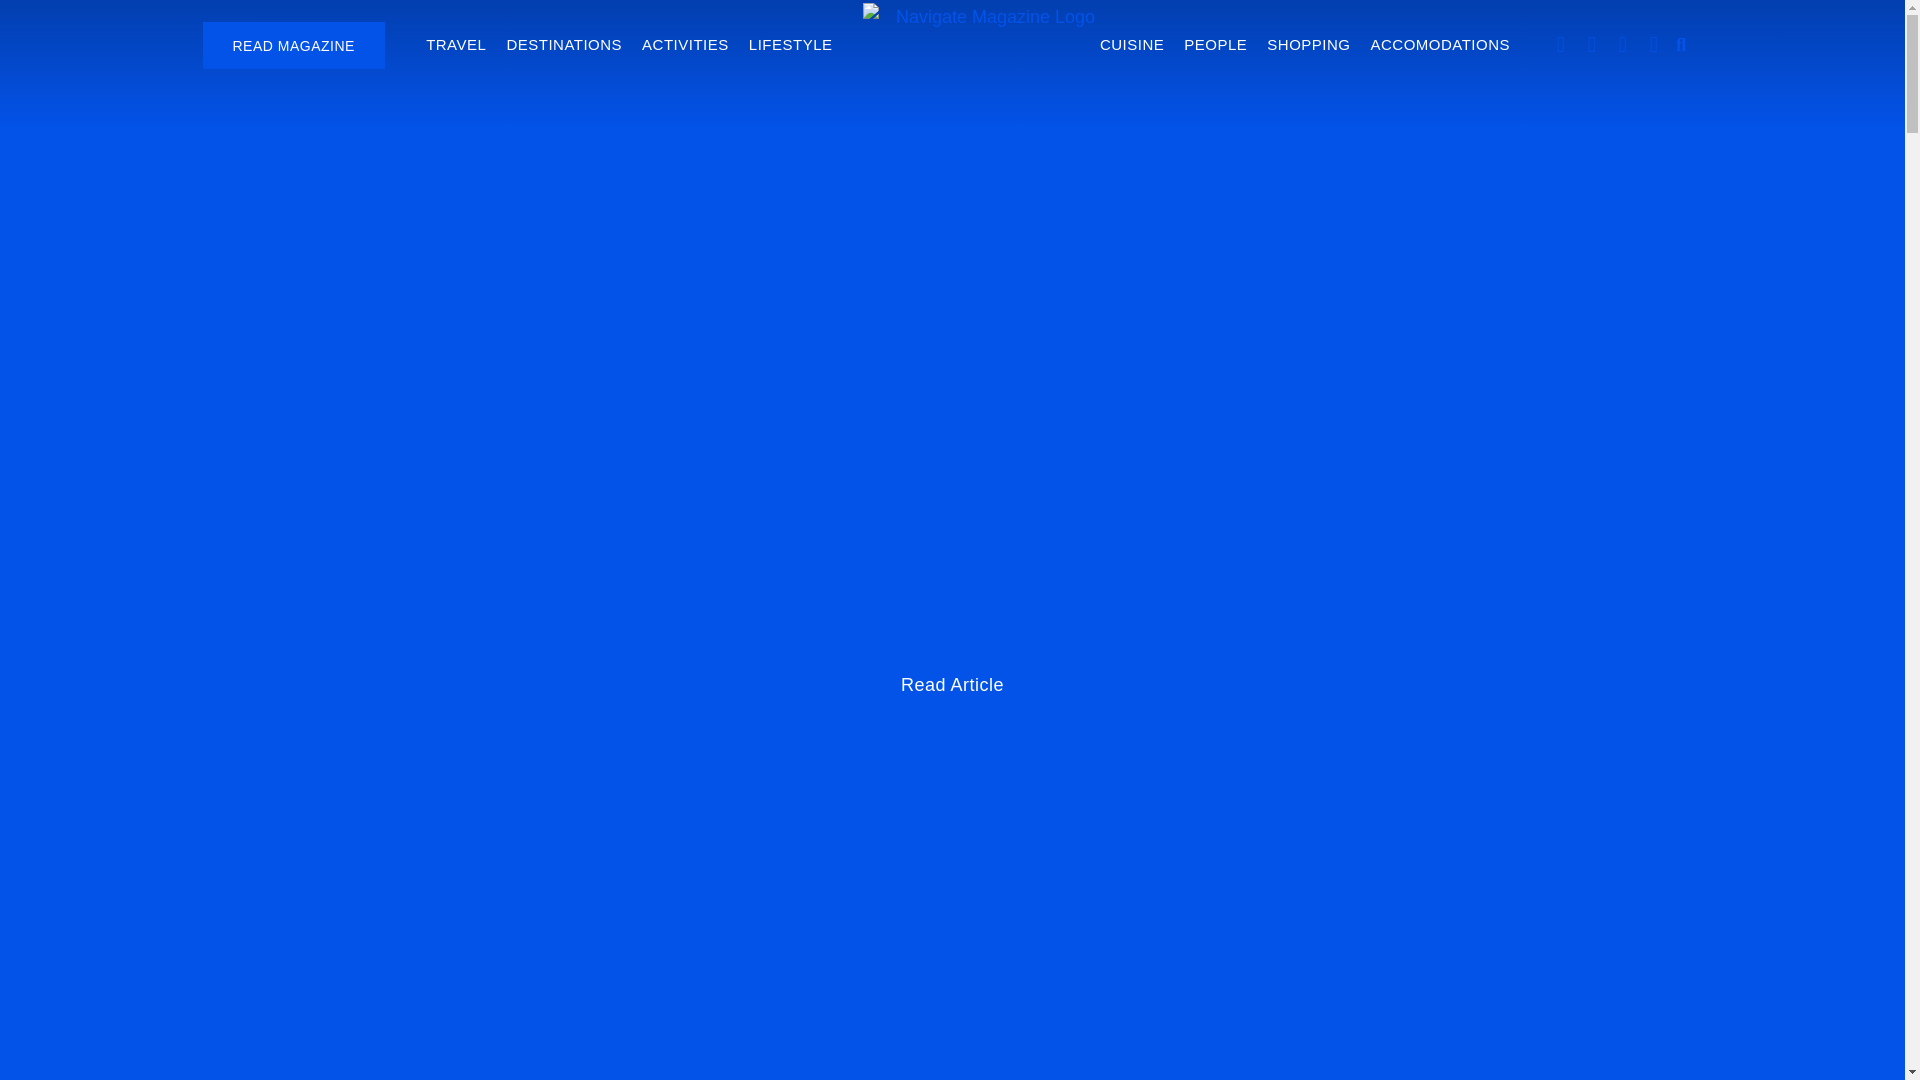  What do you see at coordinates (456, 44) in the screenshot?
I see `TRAVEL` at bounding box center [456, 44].